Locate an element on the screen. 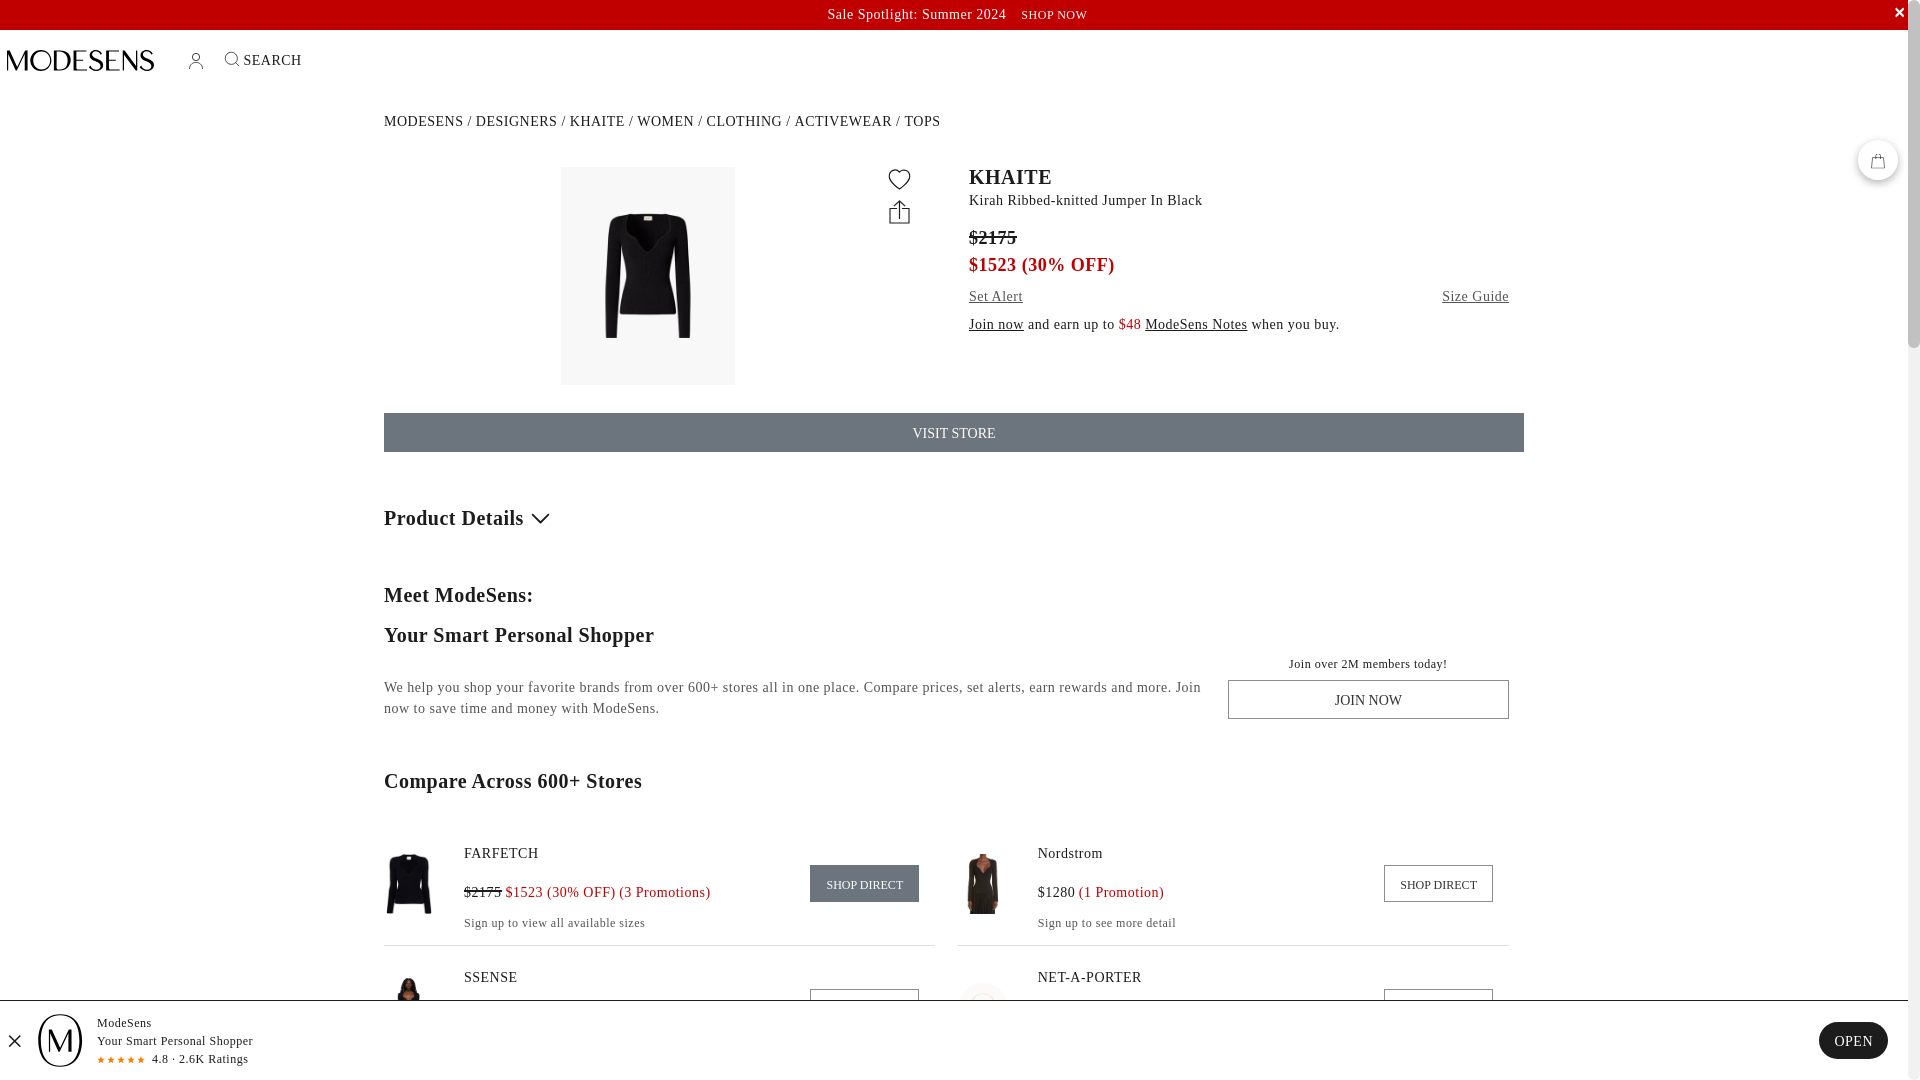 This screenshot has width=1920, height=1080. KHAITE is located at coordinates (1239, 176).